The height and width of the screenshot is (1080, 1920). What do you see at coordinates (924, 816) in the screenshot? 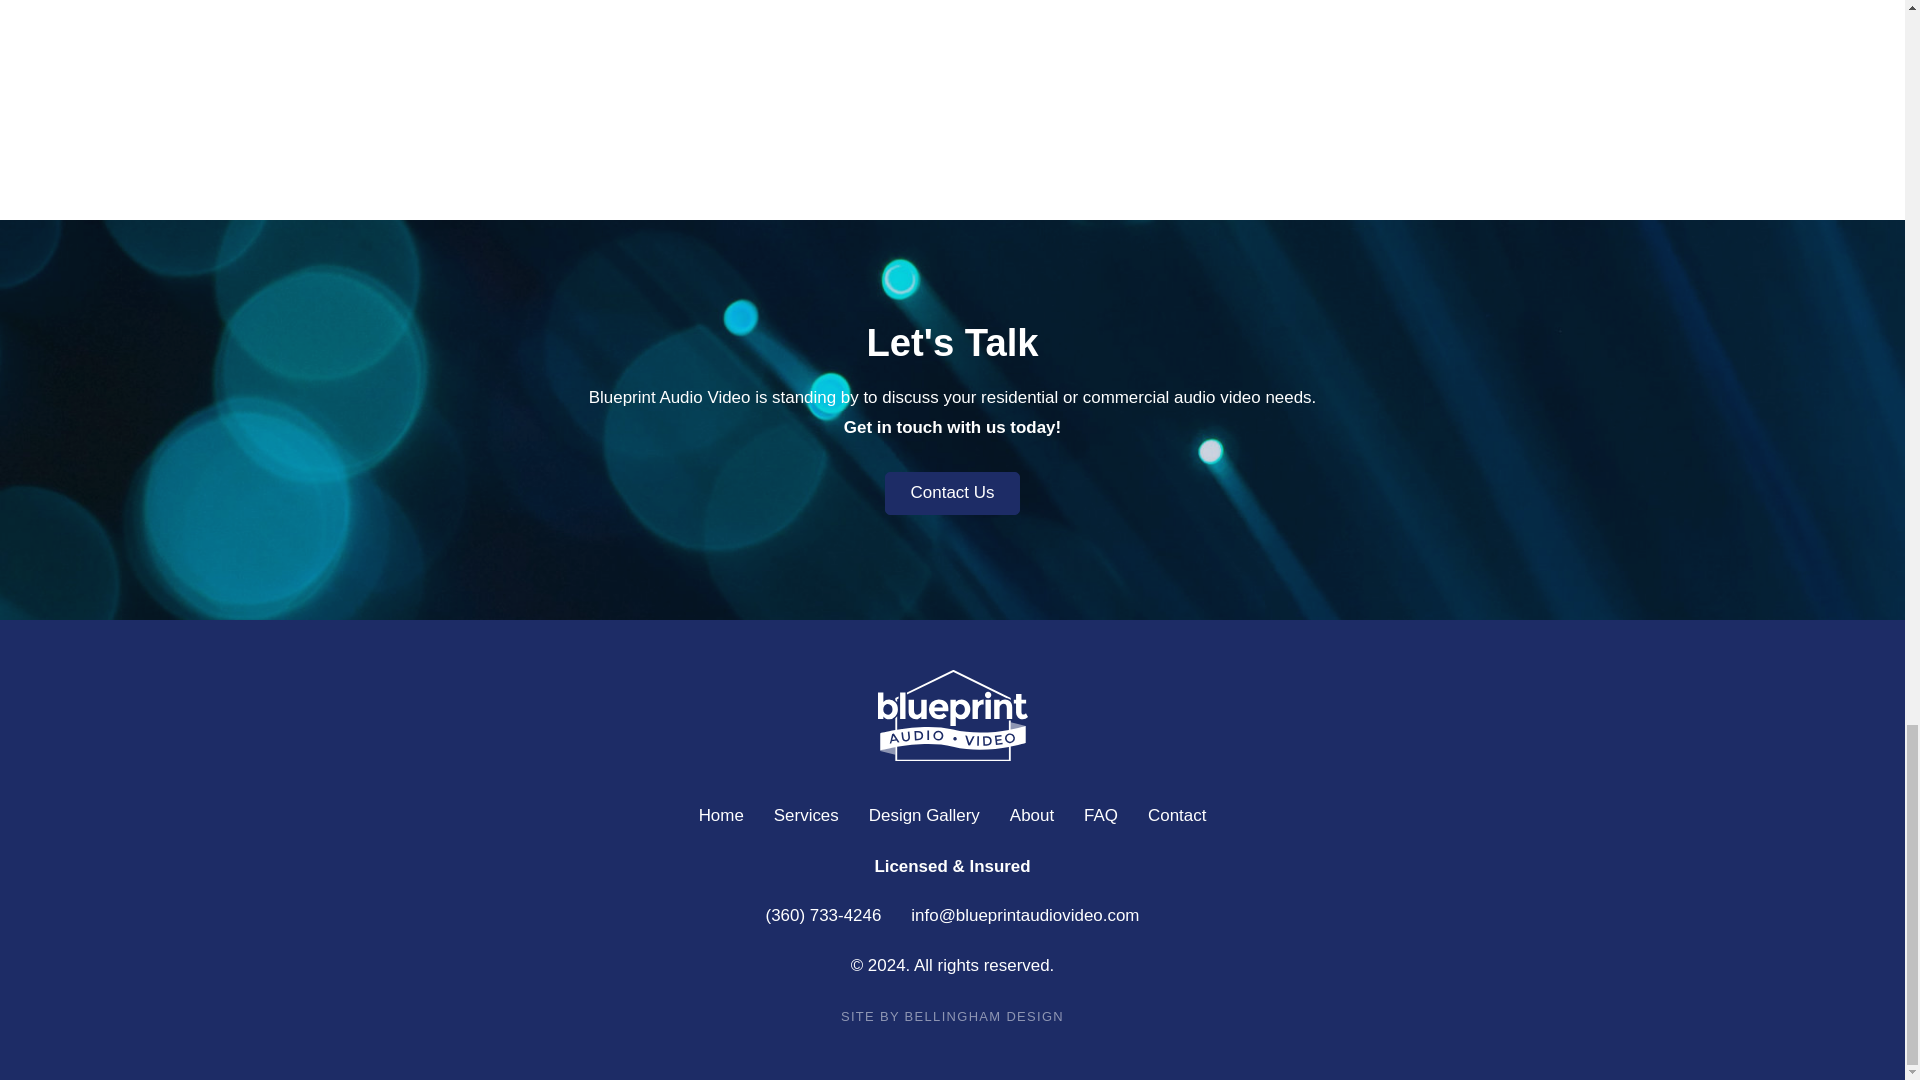
I see `Design Gallery` at bounding box center [924, 816].